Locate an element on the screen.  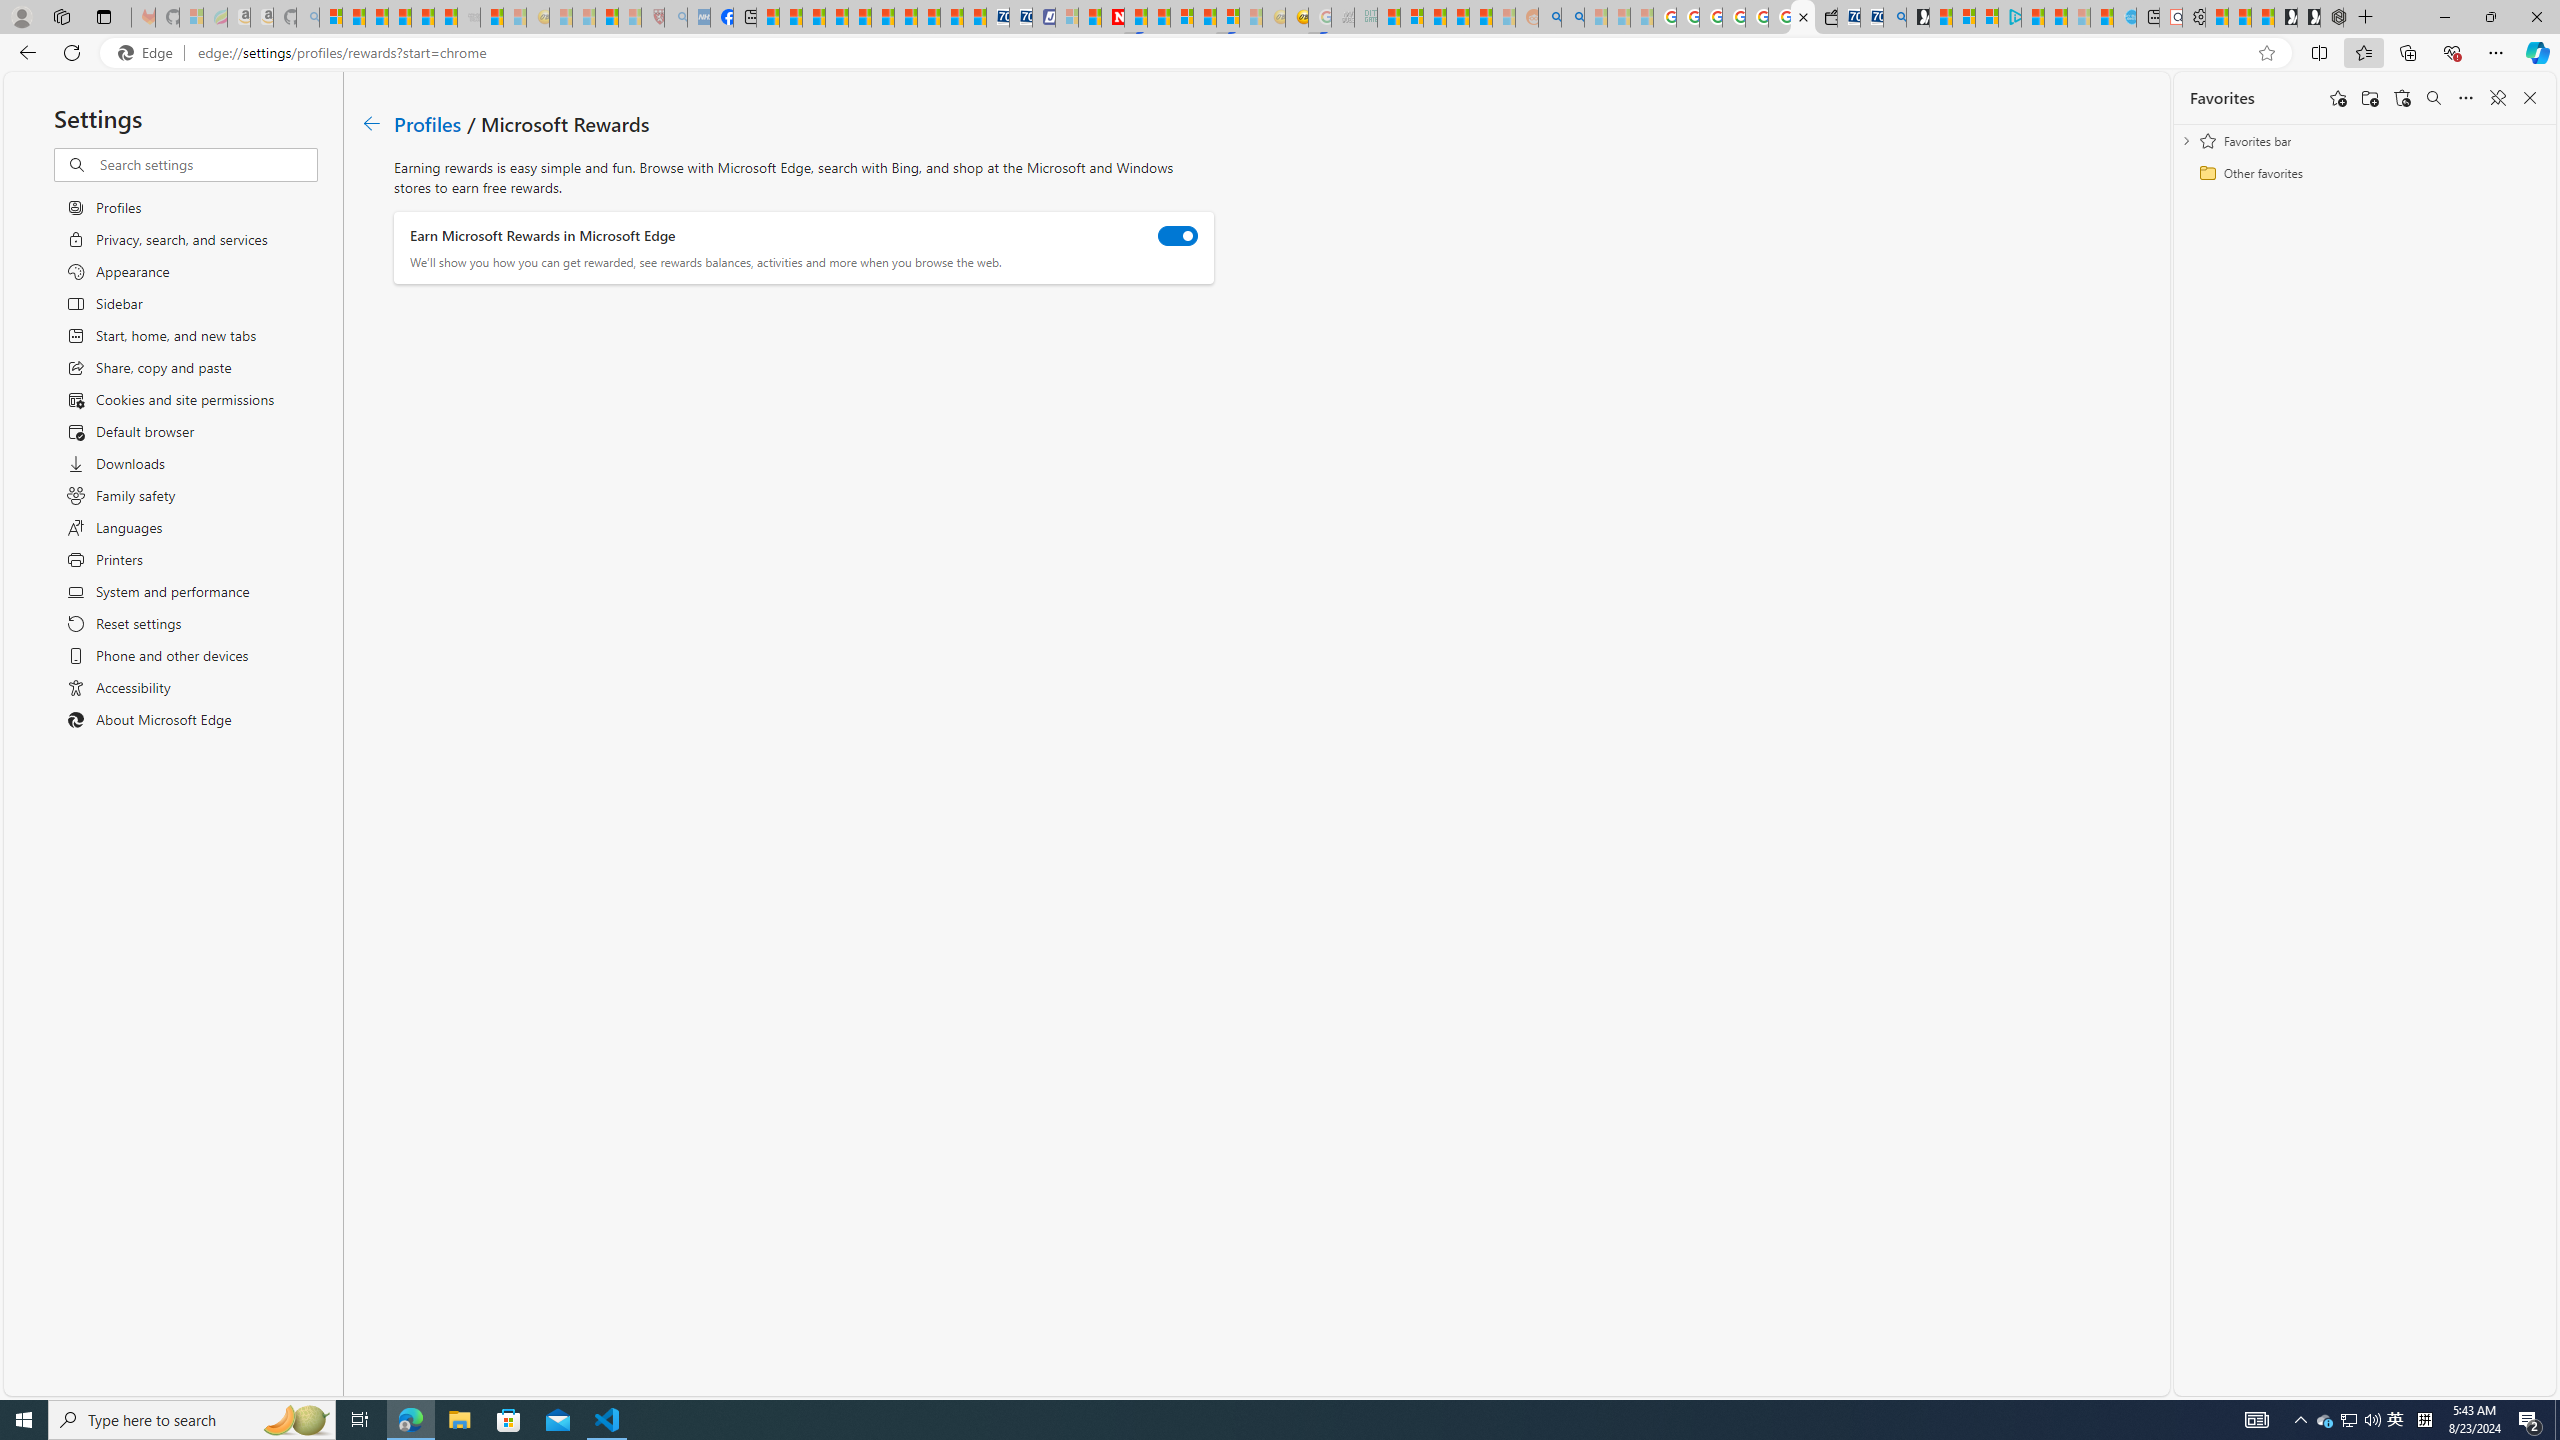
Edge is located at coordinates (149, 53).